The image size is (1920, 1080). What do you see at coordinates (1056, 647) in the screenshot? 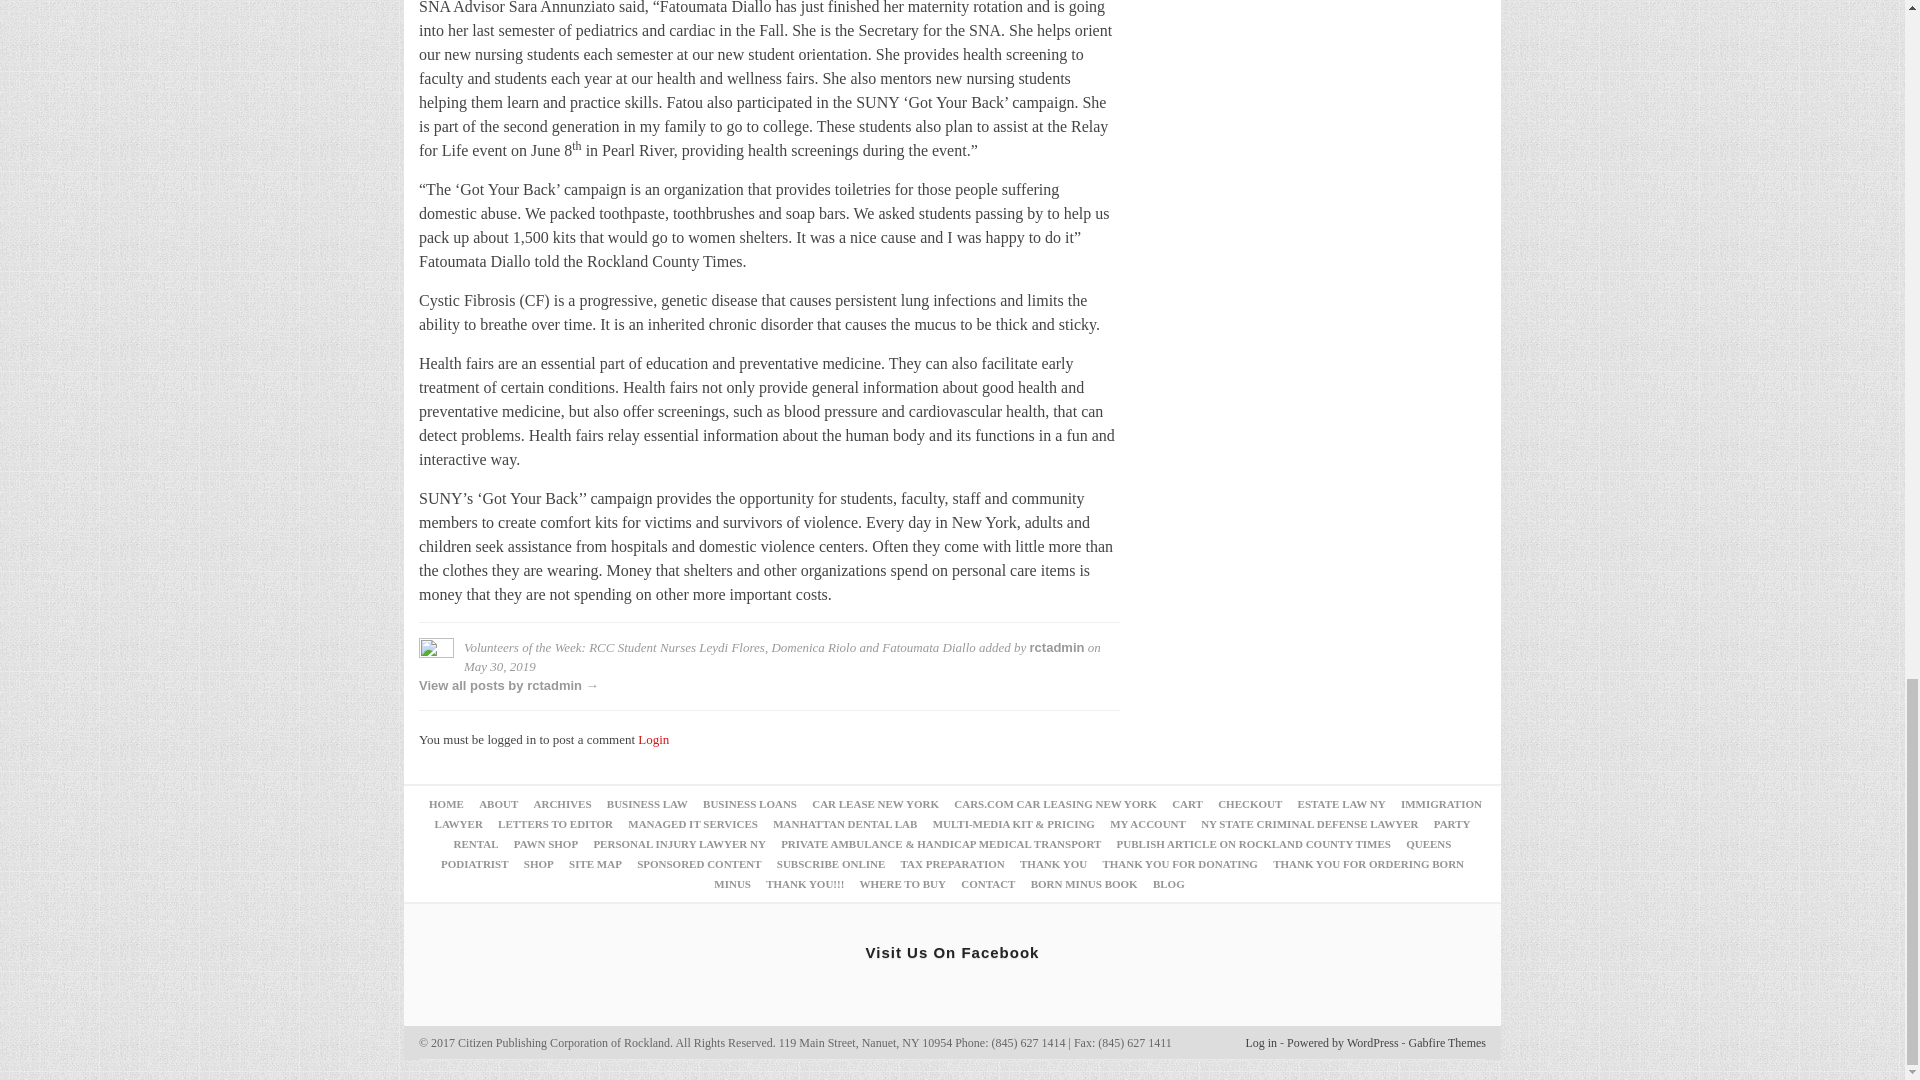
I see `rctadmin` at bounding box center [1056, 647].